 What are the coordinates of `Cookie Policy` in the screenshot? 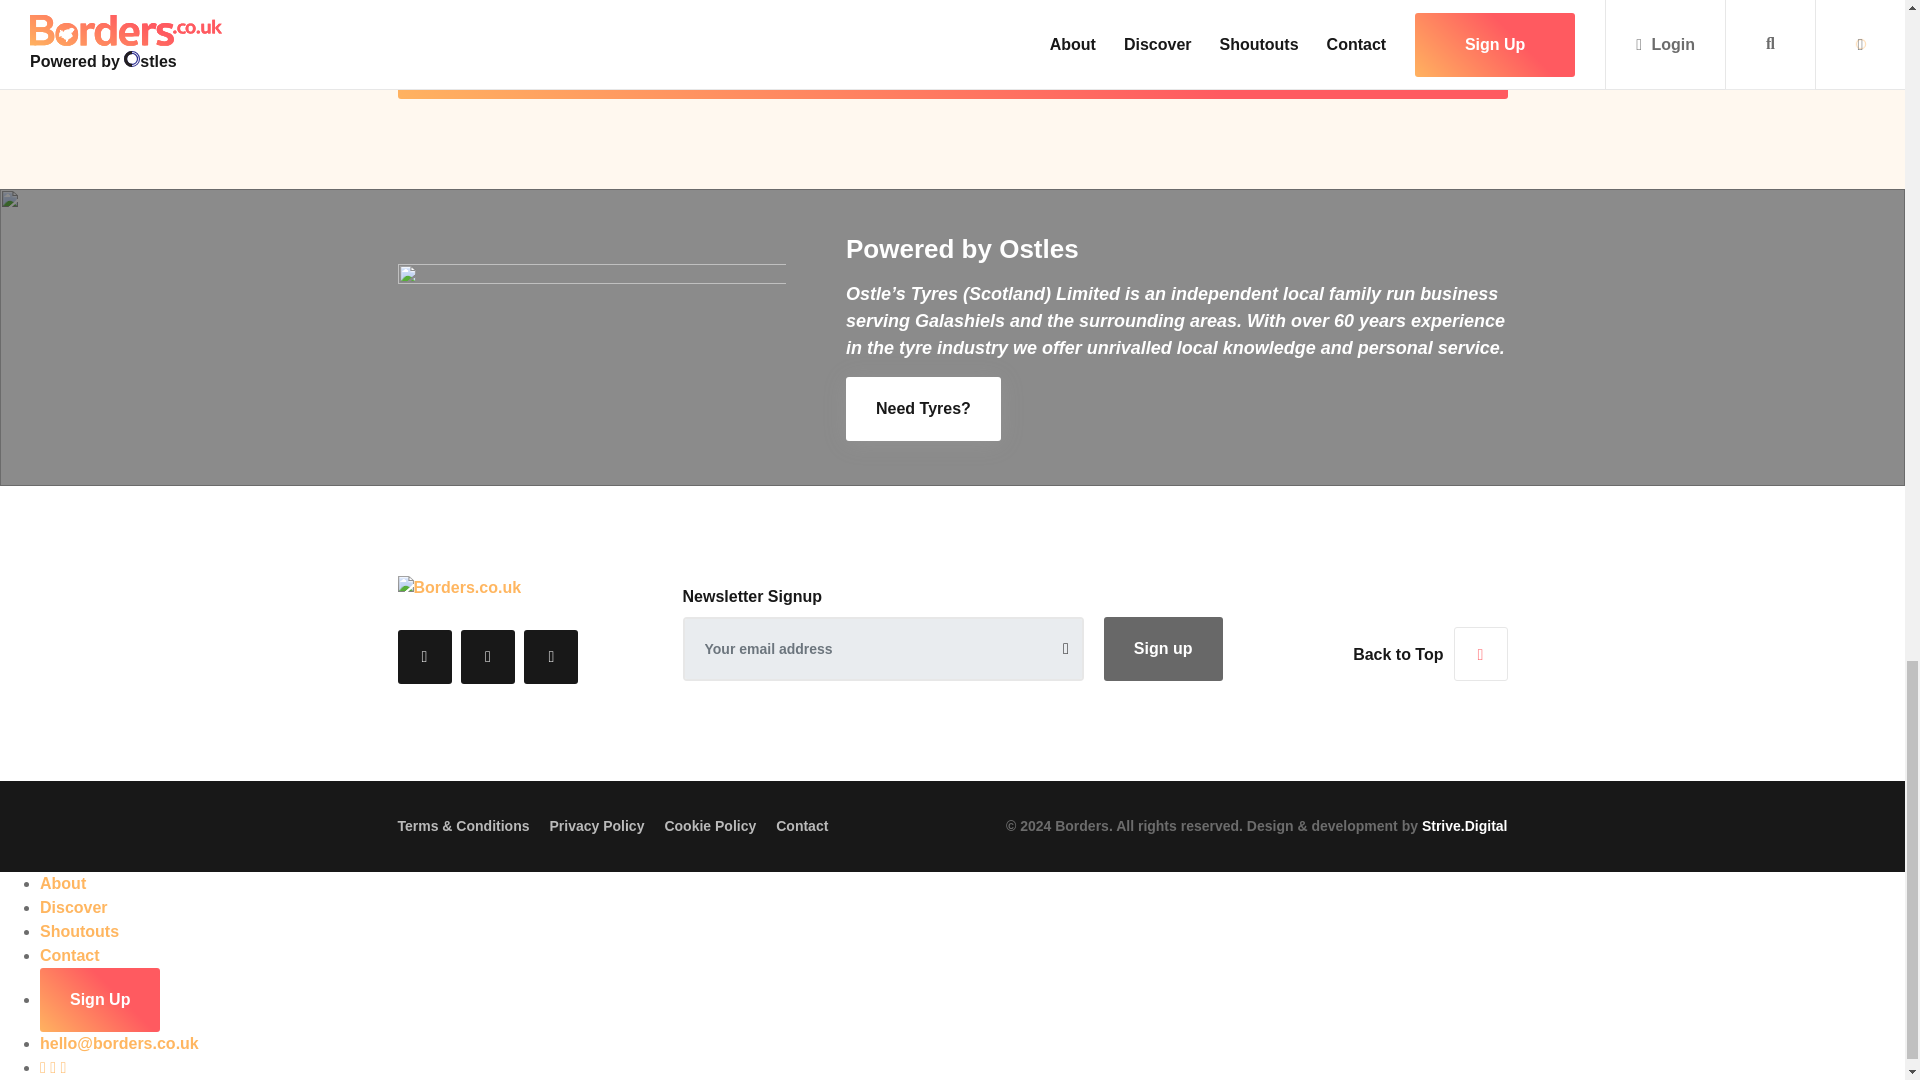 It's located at (710, 826).